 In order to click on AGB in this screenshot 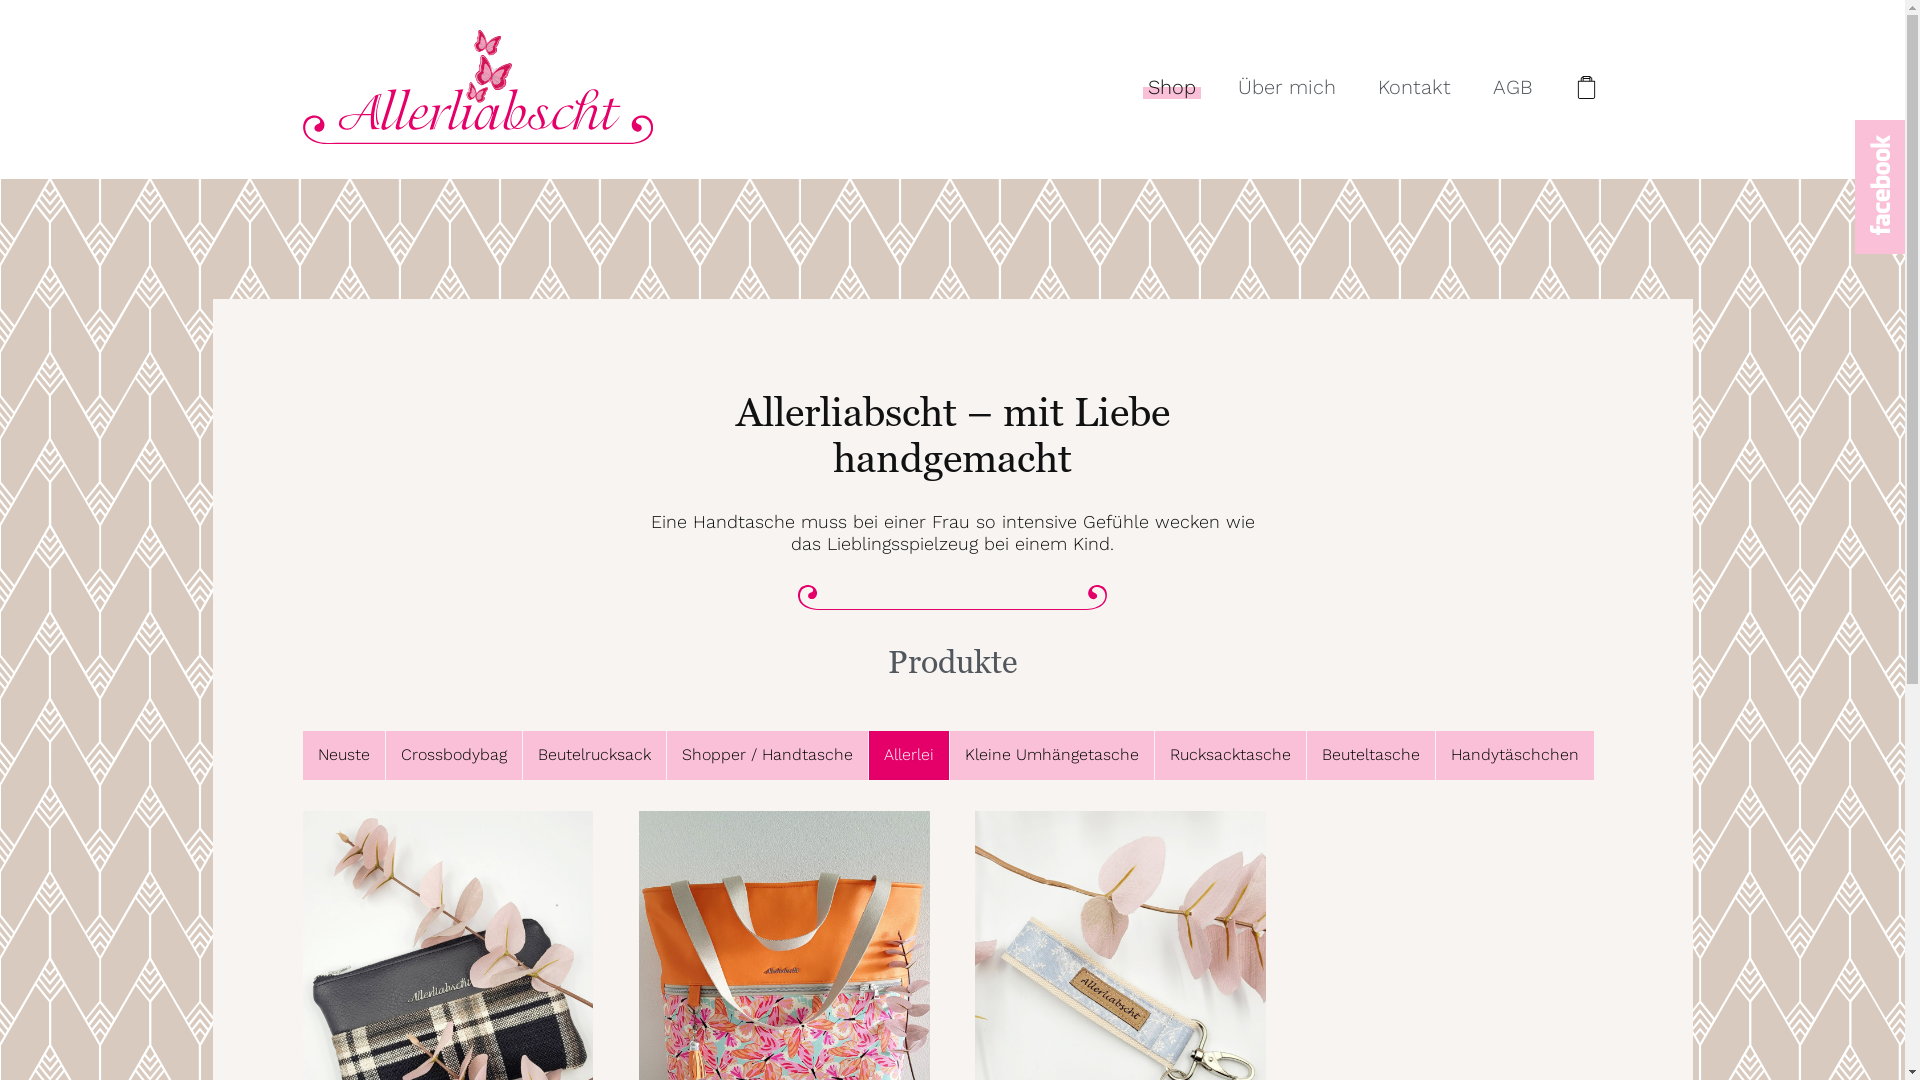, I will do `click(1513, 88)`.